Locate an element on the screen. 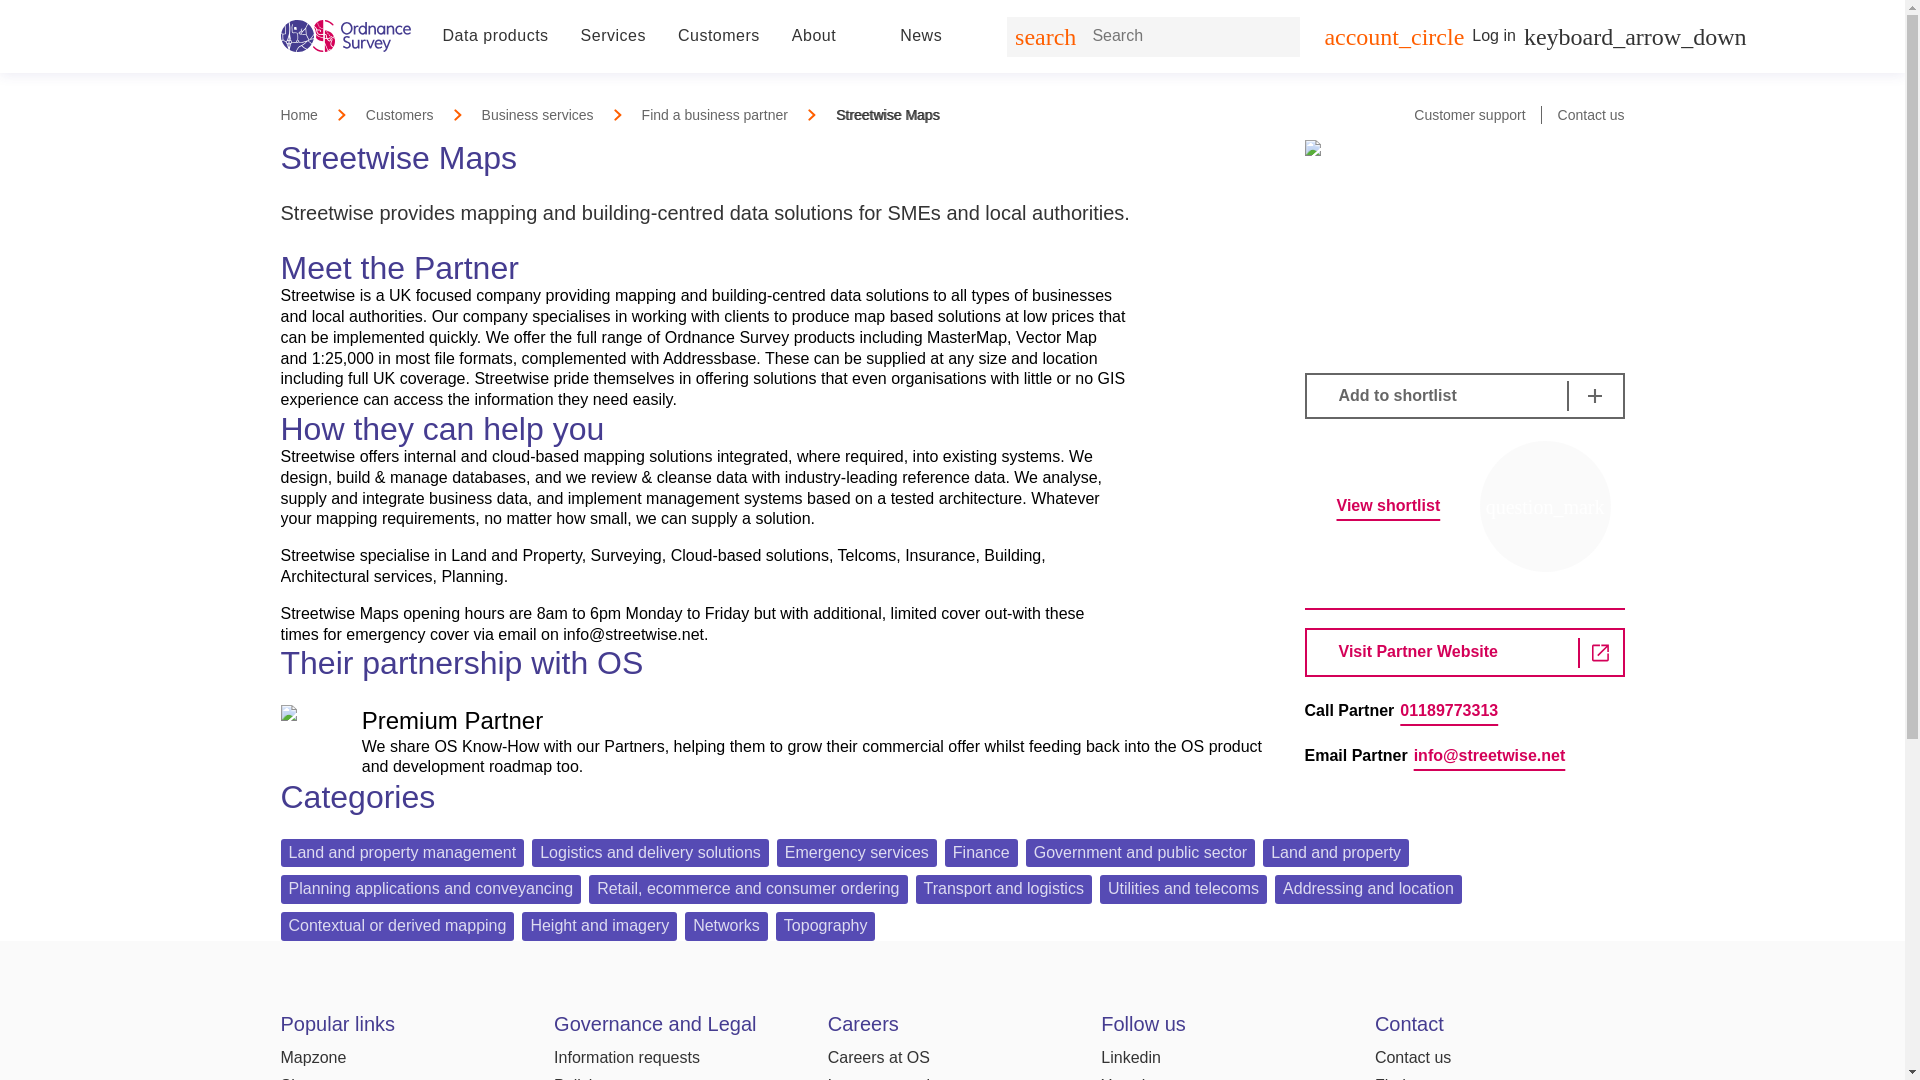  News is located at coordinates (920, 36).